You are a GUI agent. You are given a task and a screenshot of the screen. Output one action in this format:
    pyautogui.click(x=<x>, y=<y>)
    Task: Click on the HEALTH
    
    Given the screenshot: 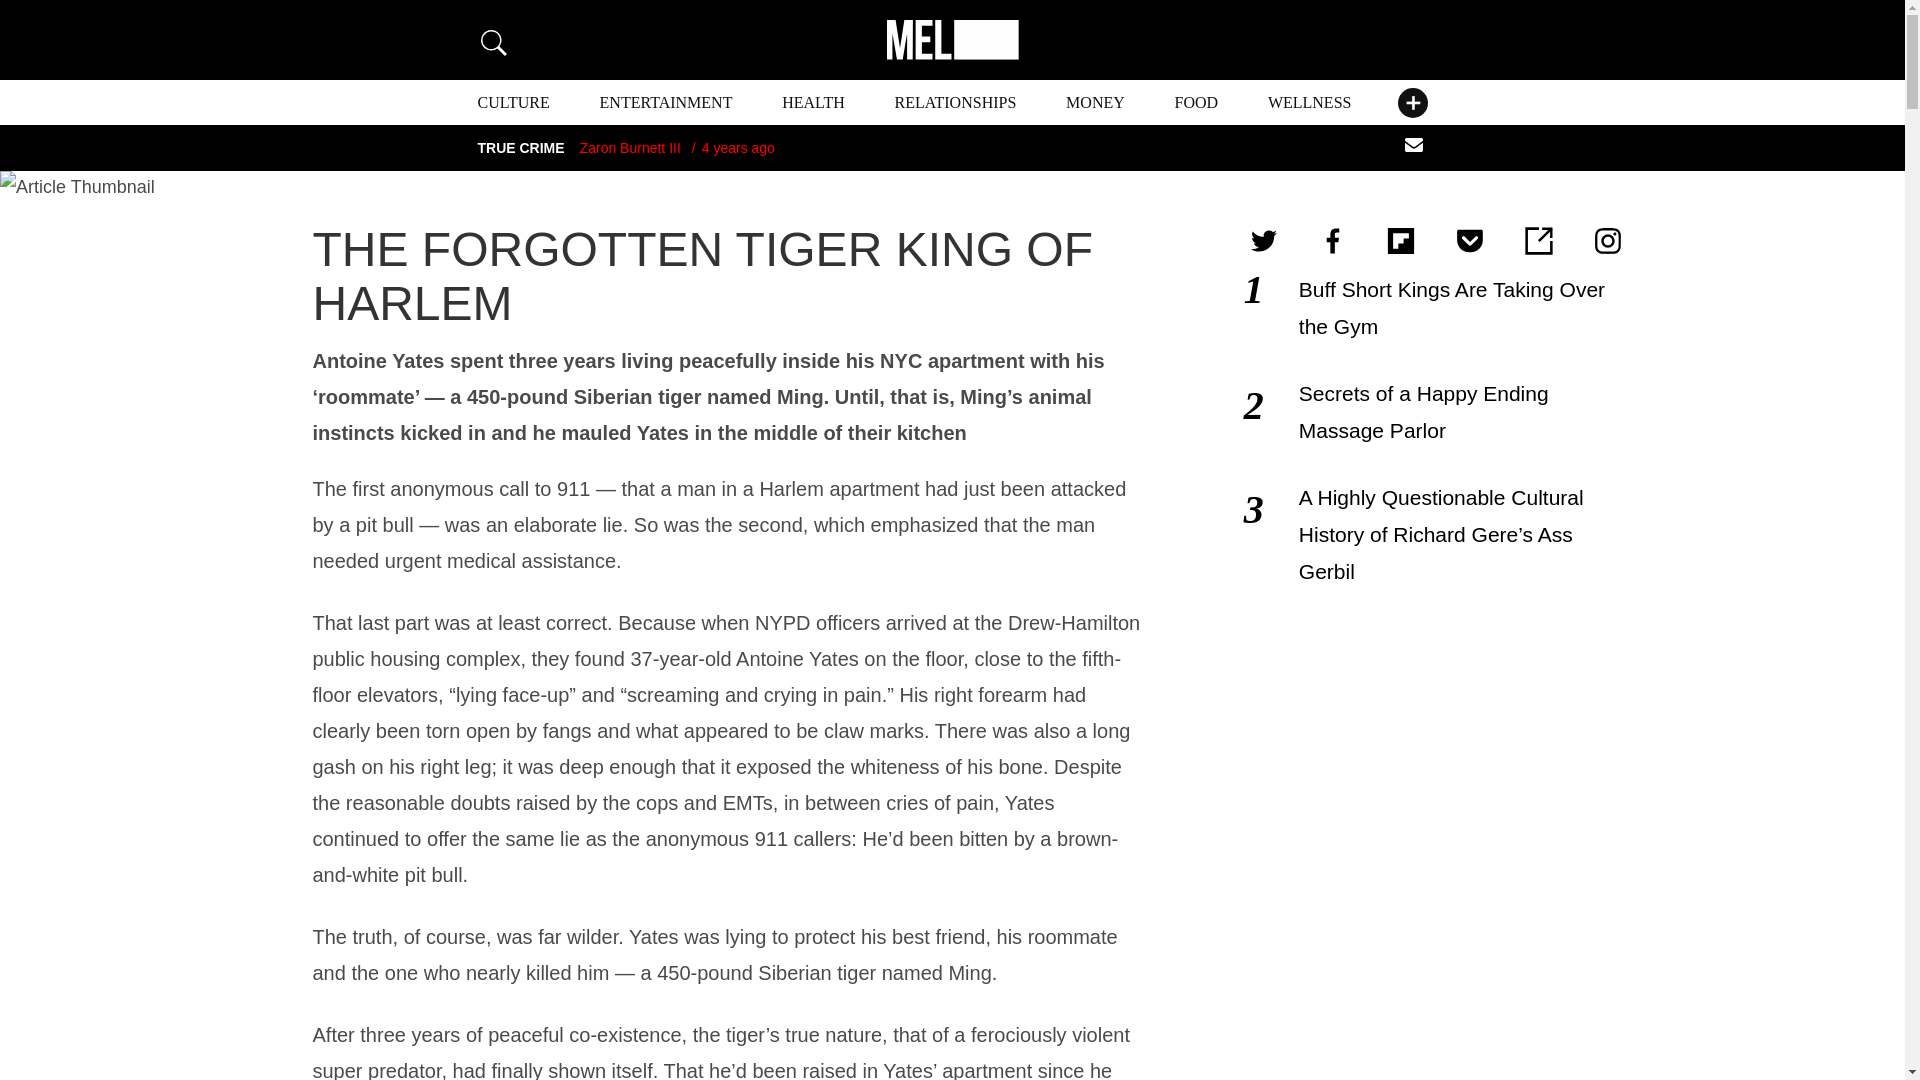 What is the action you would take?
    pyautogui.click(x=812, y=102)
    